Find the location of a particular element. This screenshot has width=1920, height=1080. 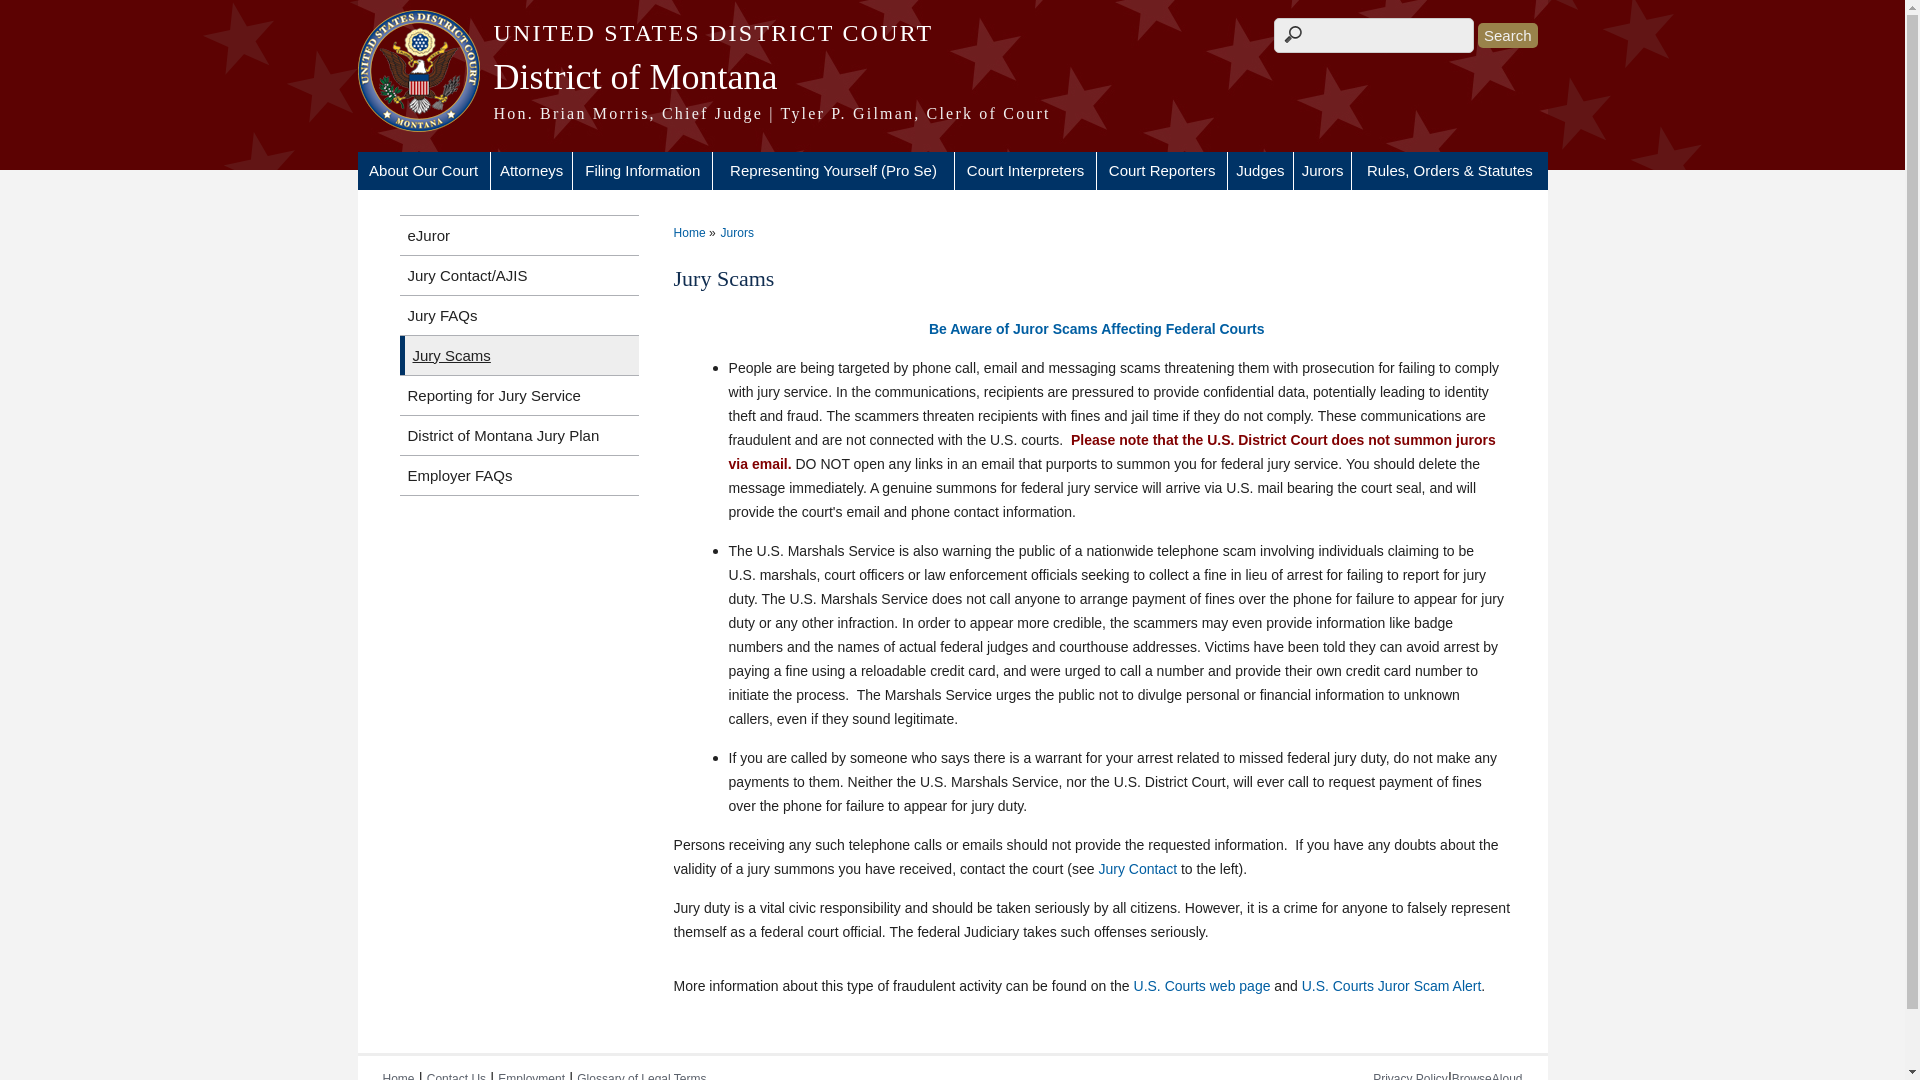

About Our Court is located at coordinates (423, 171).